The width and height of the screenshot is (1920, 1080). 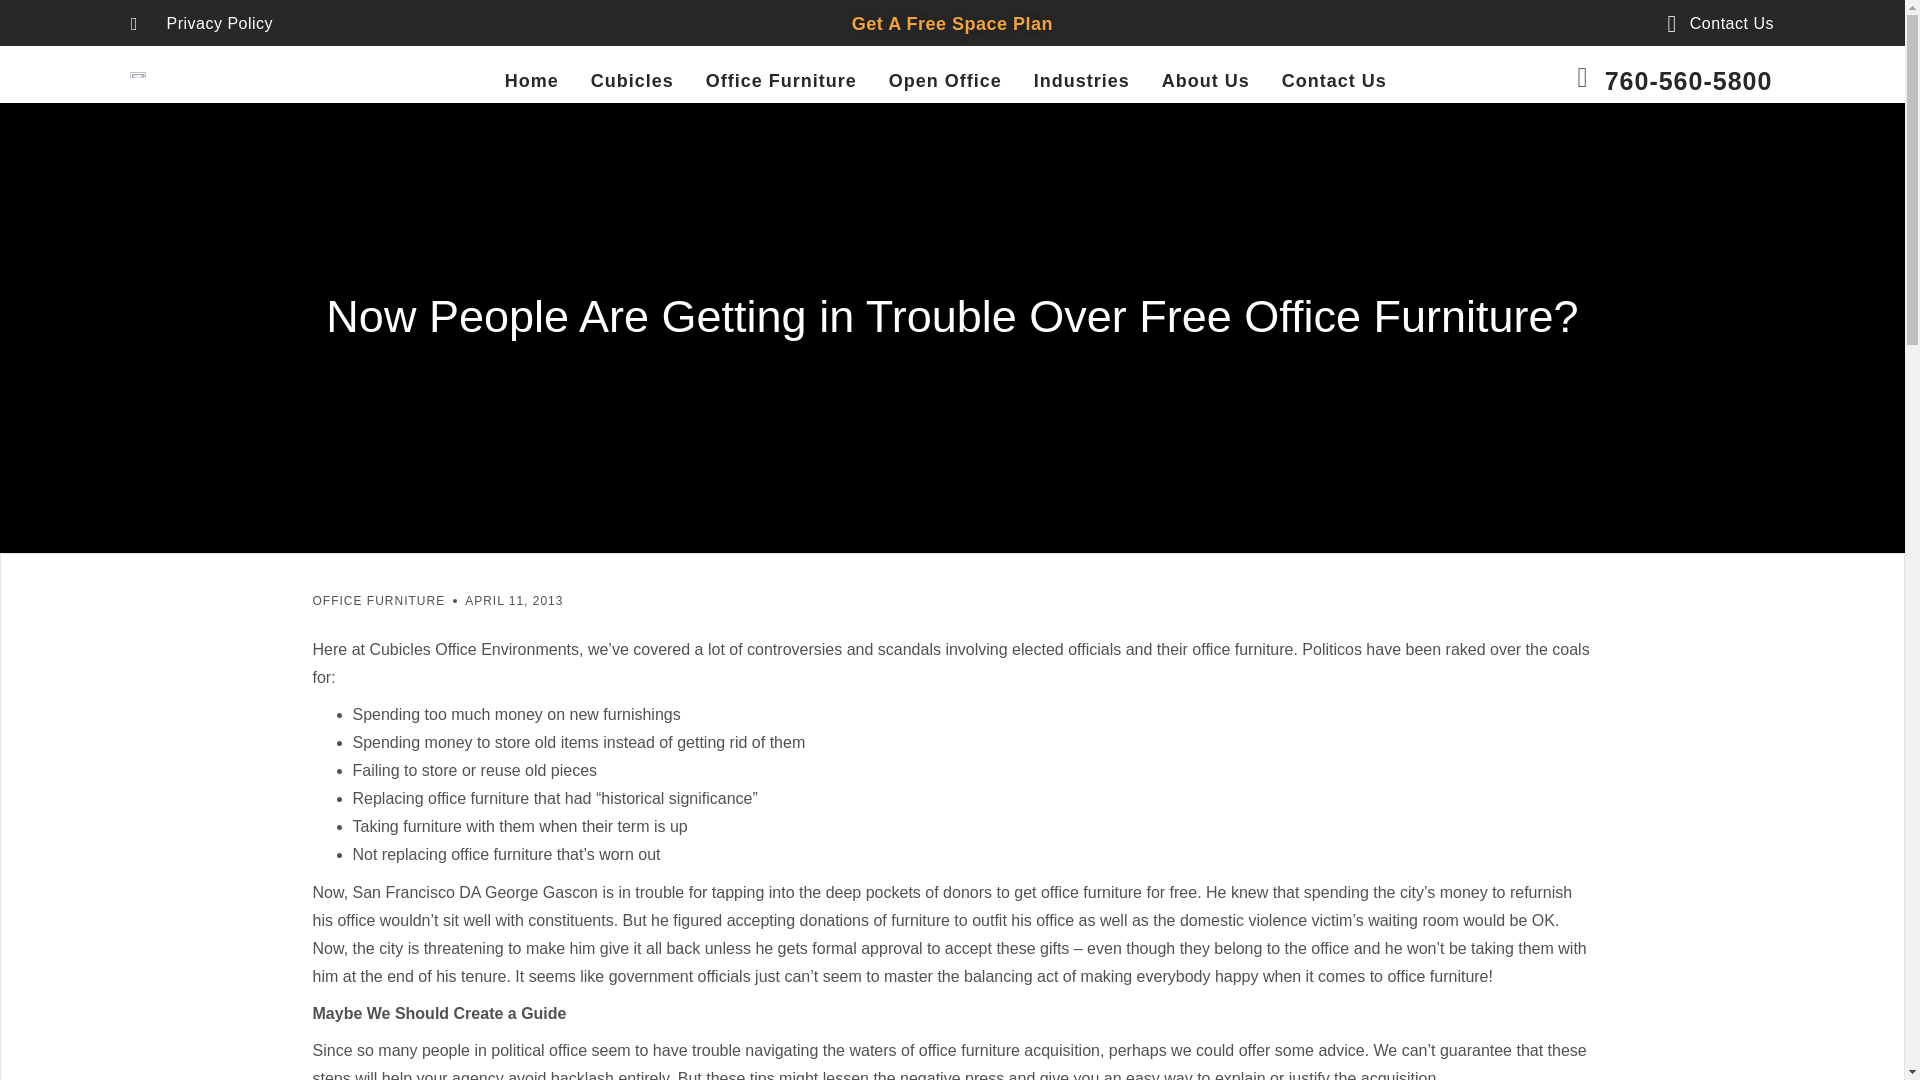 I want to click on Cubicles, so click(x=632, y=80).